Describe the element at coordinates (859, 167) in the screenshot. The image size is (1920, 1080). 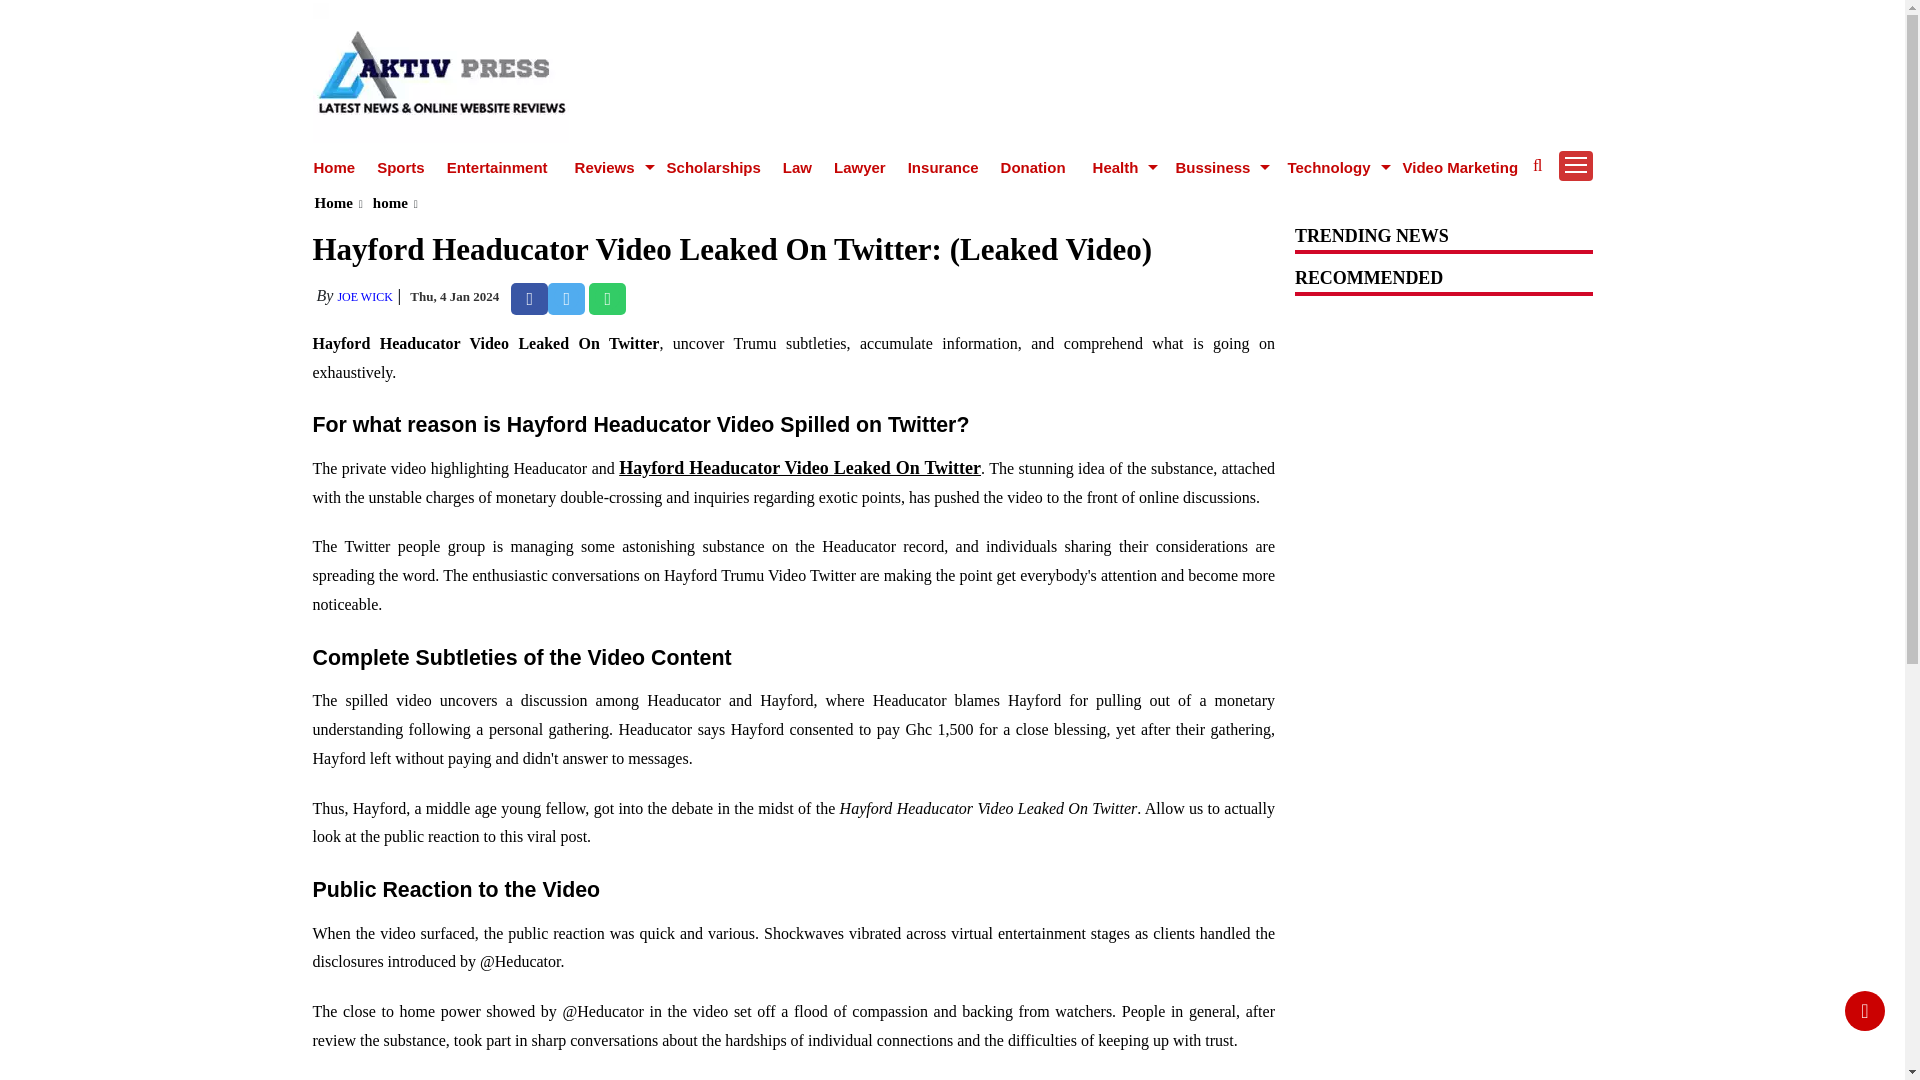
I see `Lawyer` at that location.